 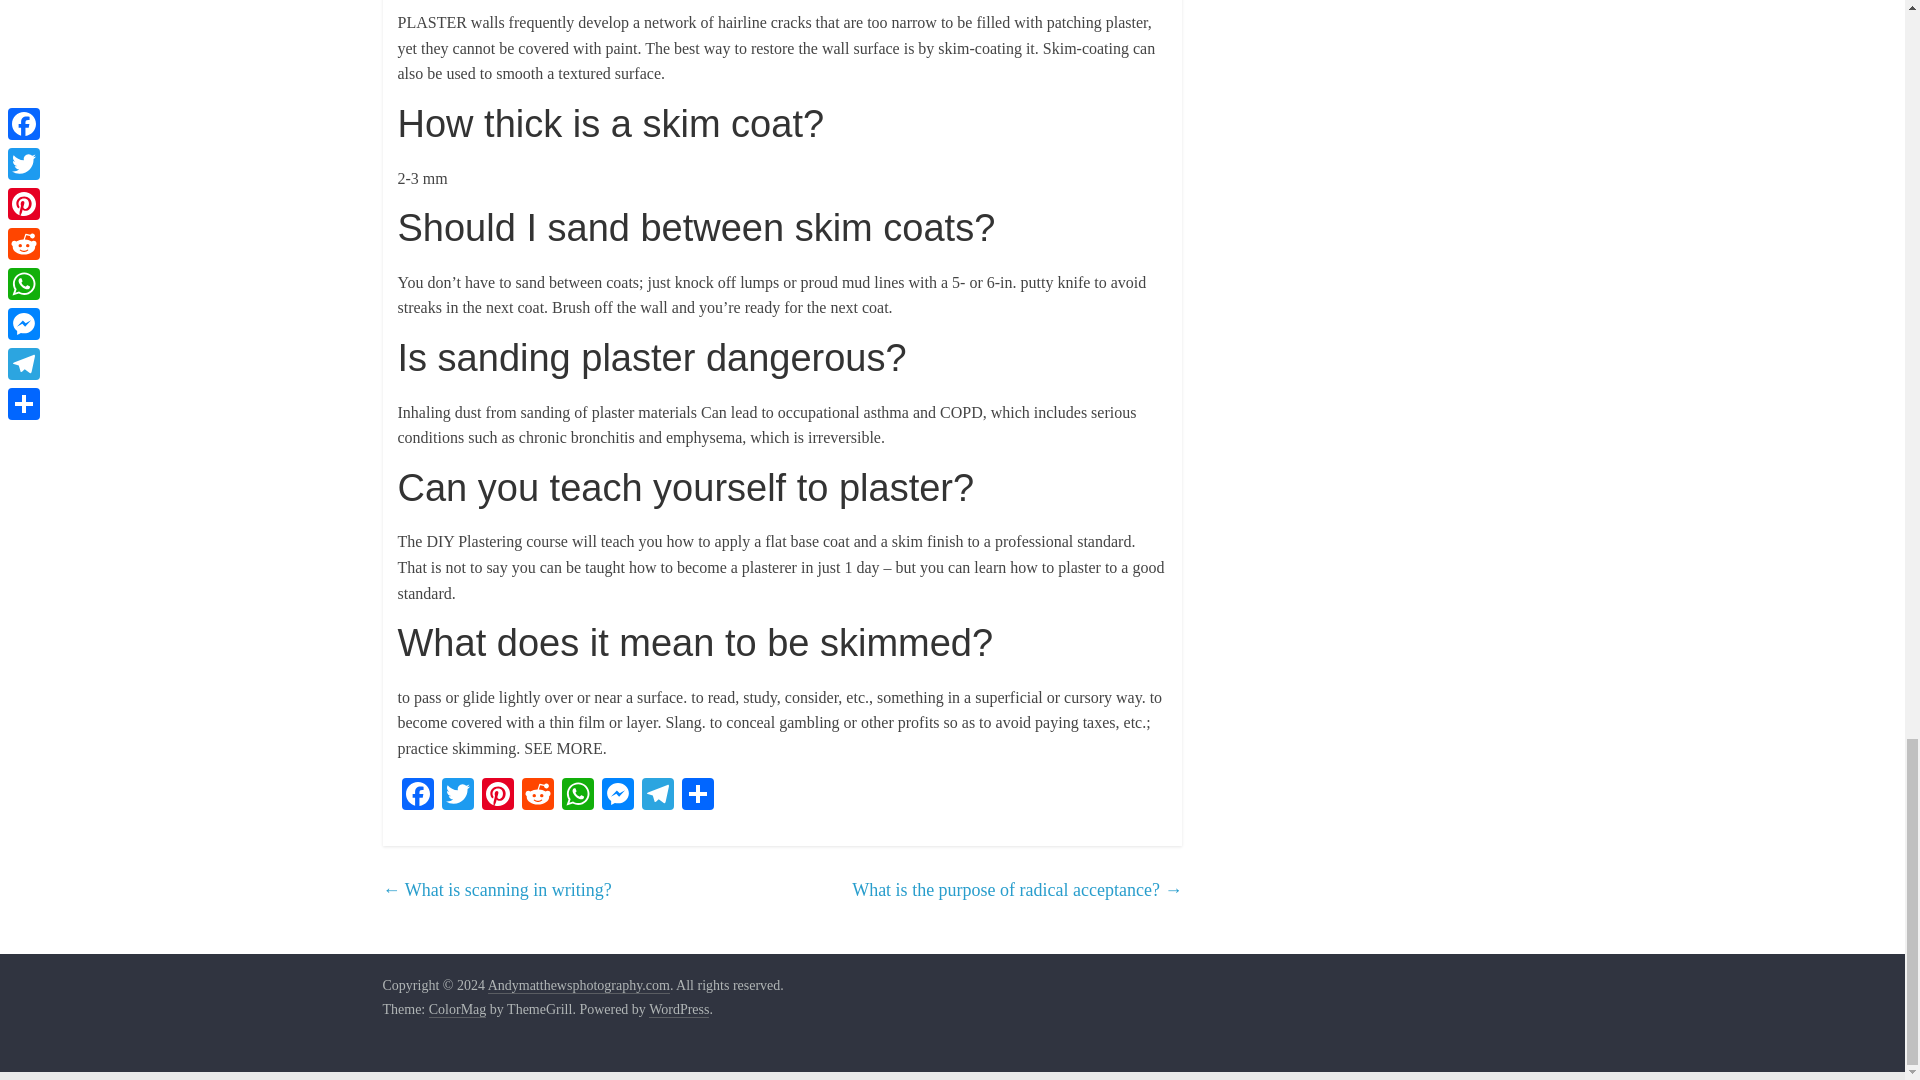 What do you see at coordinates (498, 796) in the screenshot?
I see `Pinterest` at bounding box center [498, 796].